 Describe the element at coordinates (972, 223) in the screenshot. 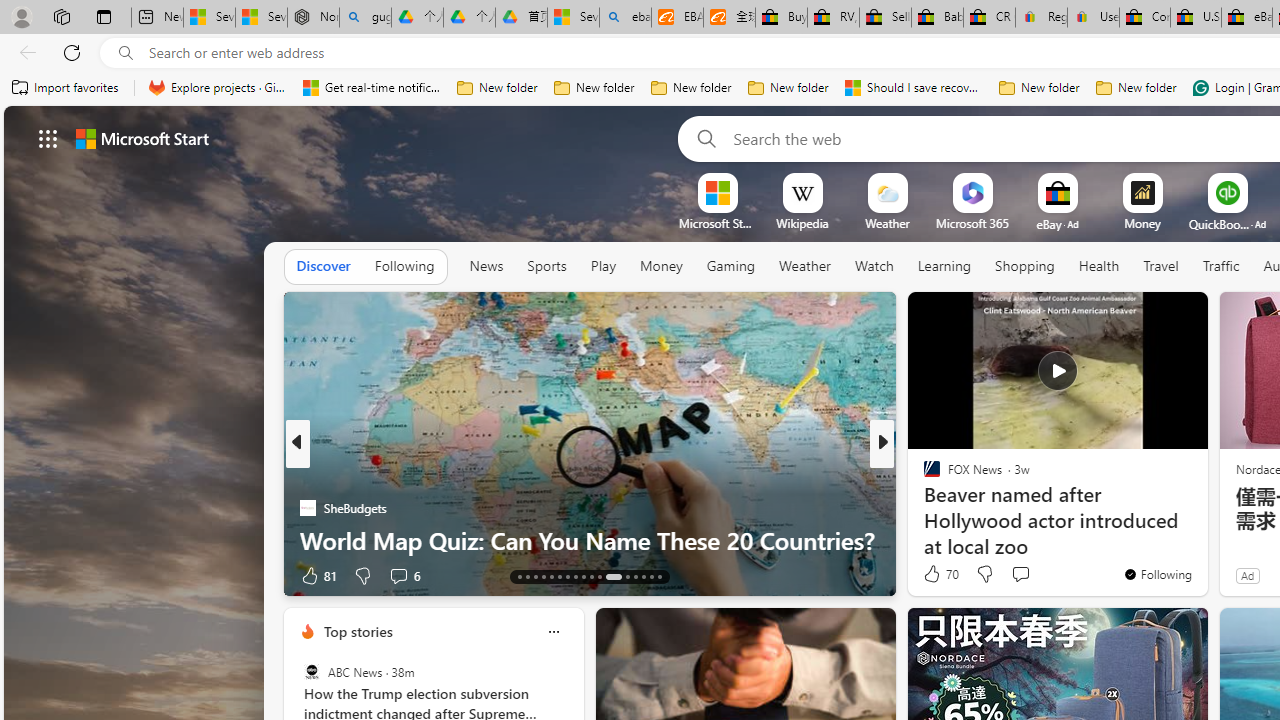

I see `Microsoft 365` at that location.